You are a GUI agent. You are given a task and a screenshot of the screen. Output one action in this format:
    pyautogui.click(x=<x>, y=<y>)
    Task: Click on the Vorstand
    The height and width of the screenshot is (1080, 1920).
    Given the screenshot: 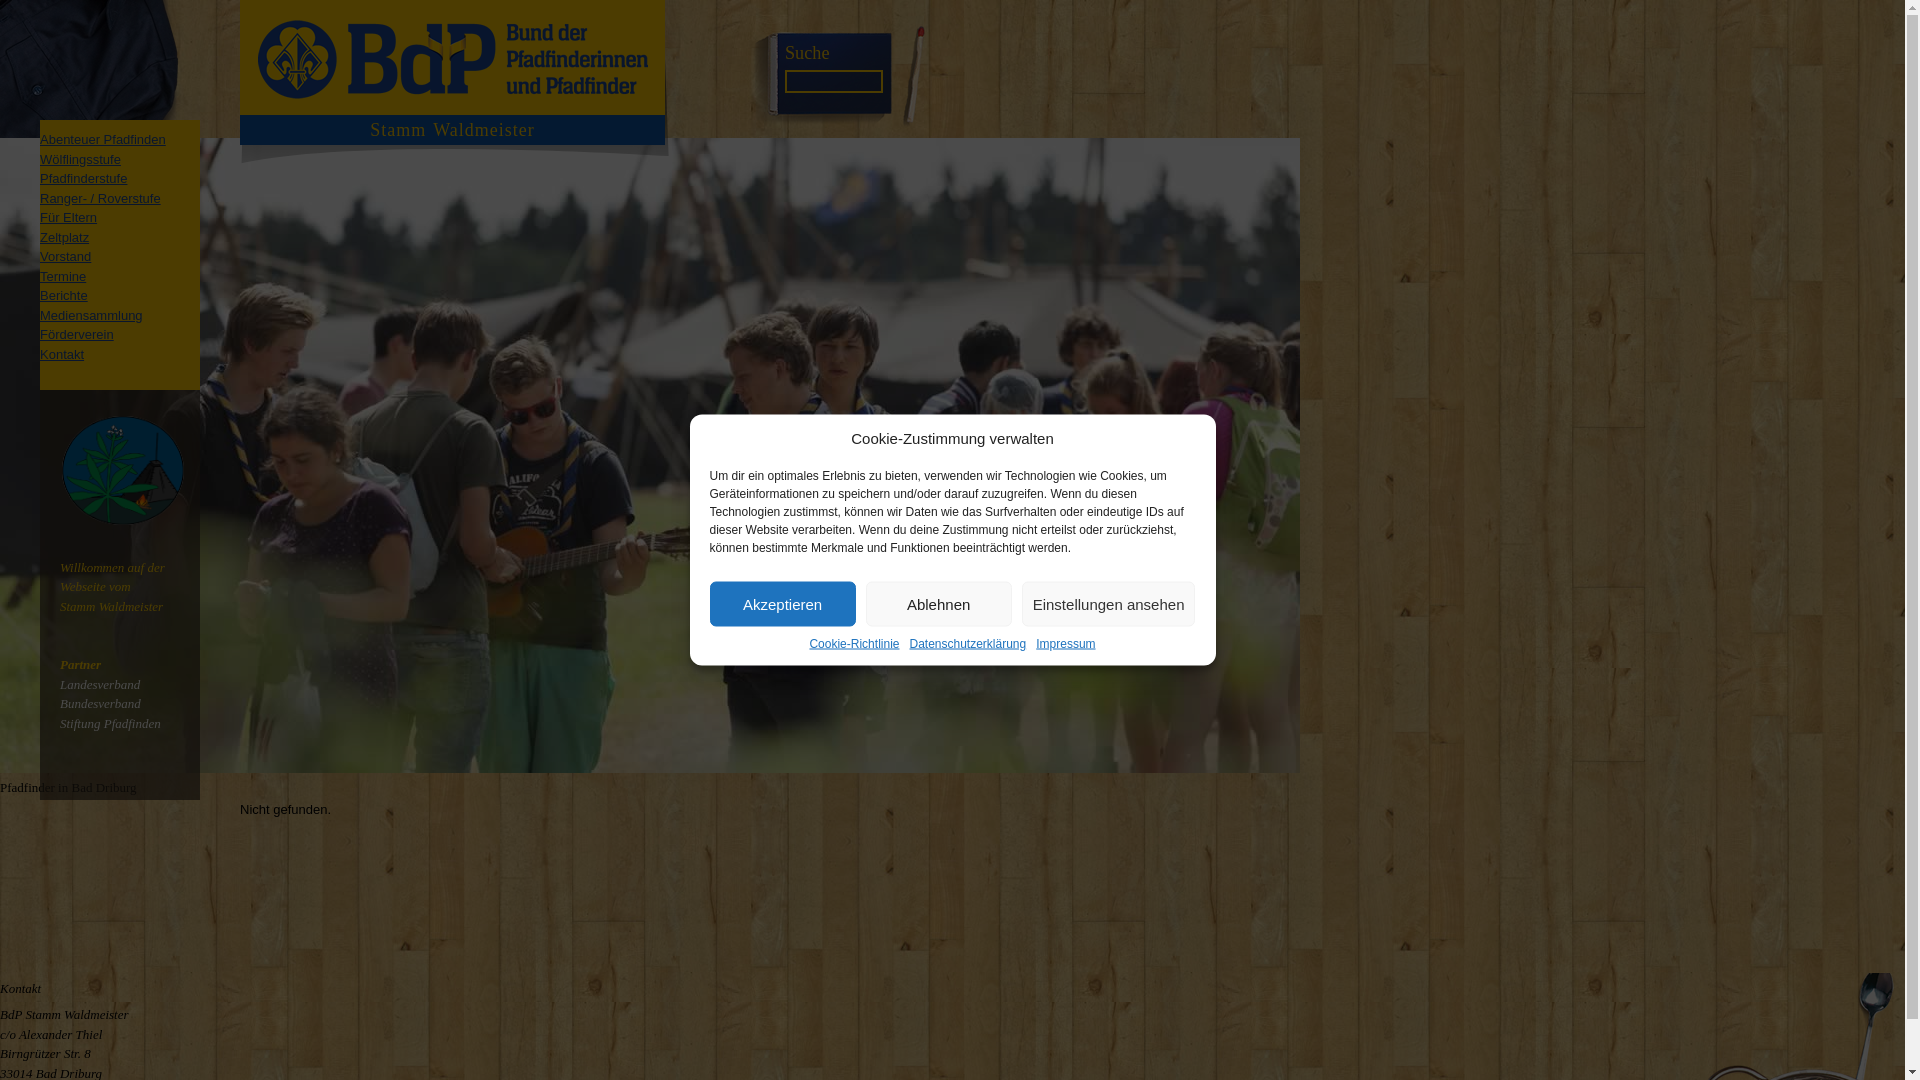 What is the action you would take?
    pyautogui.click(x=65, y=256)
    